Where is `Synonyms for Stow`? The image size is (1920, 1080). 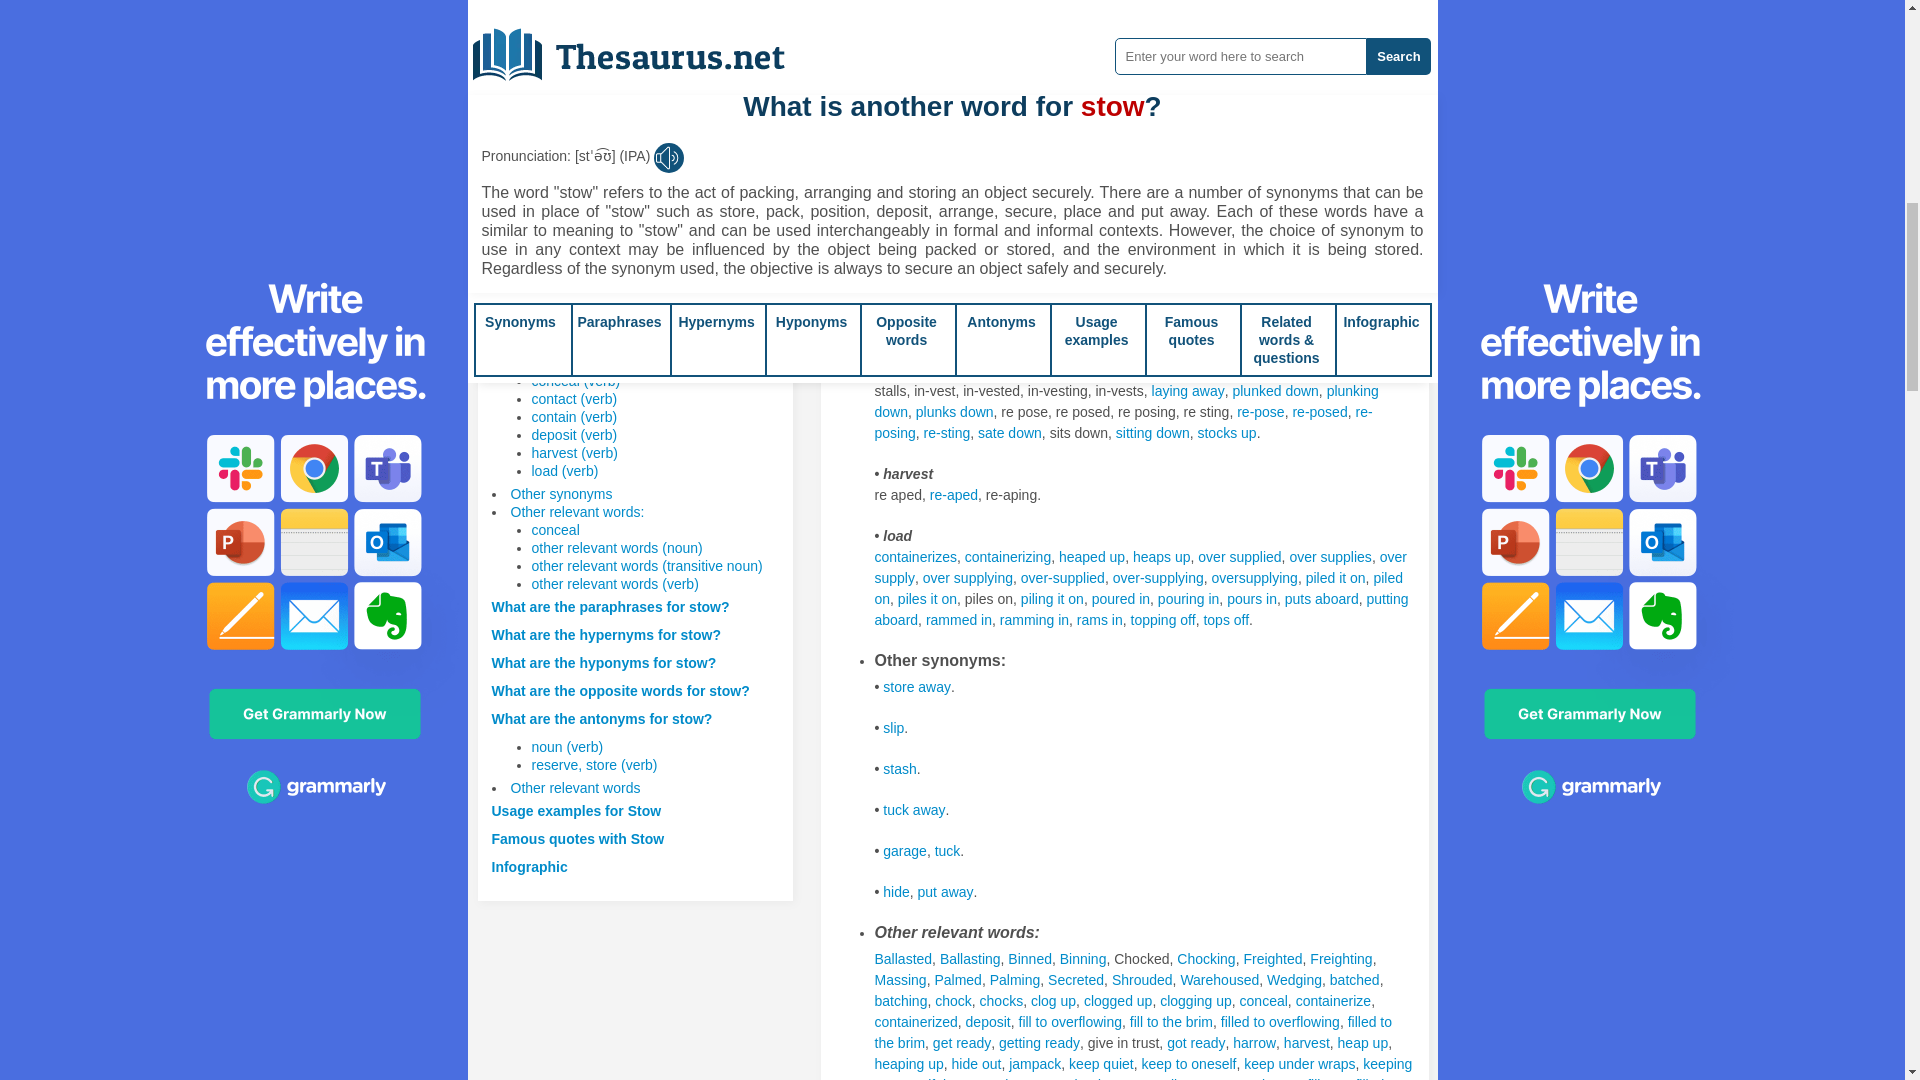
Synonyms for Stow is located at coordinates (969, 57).